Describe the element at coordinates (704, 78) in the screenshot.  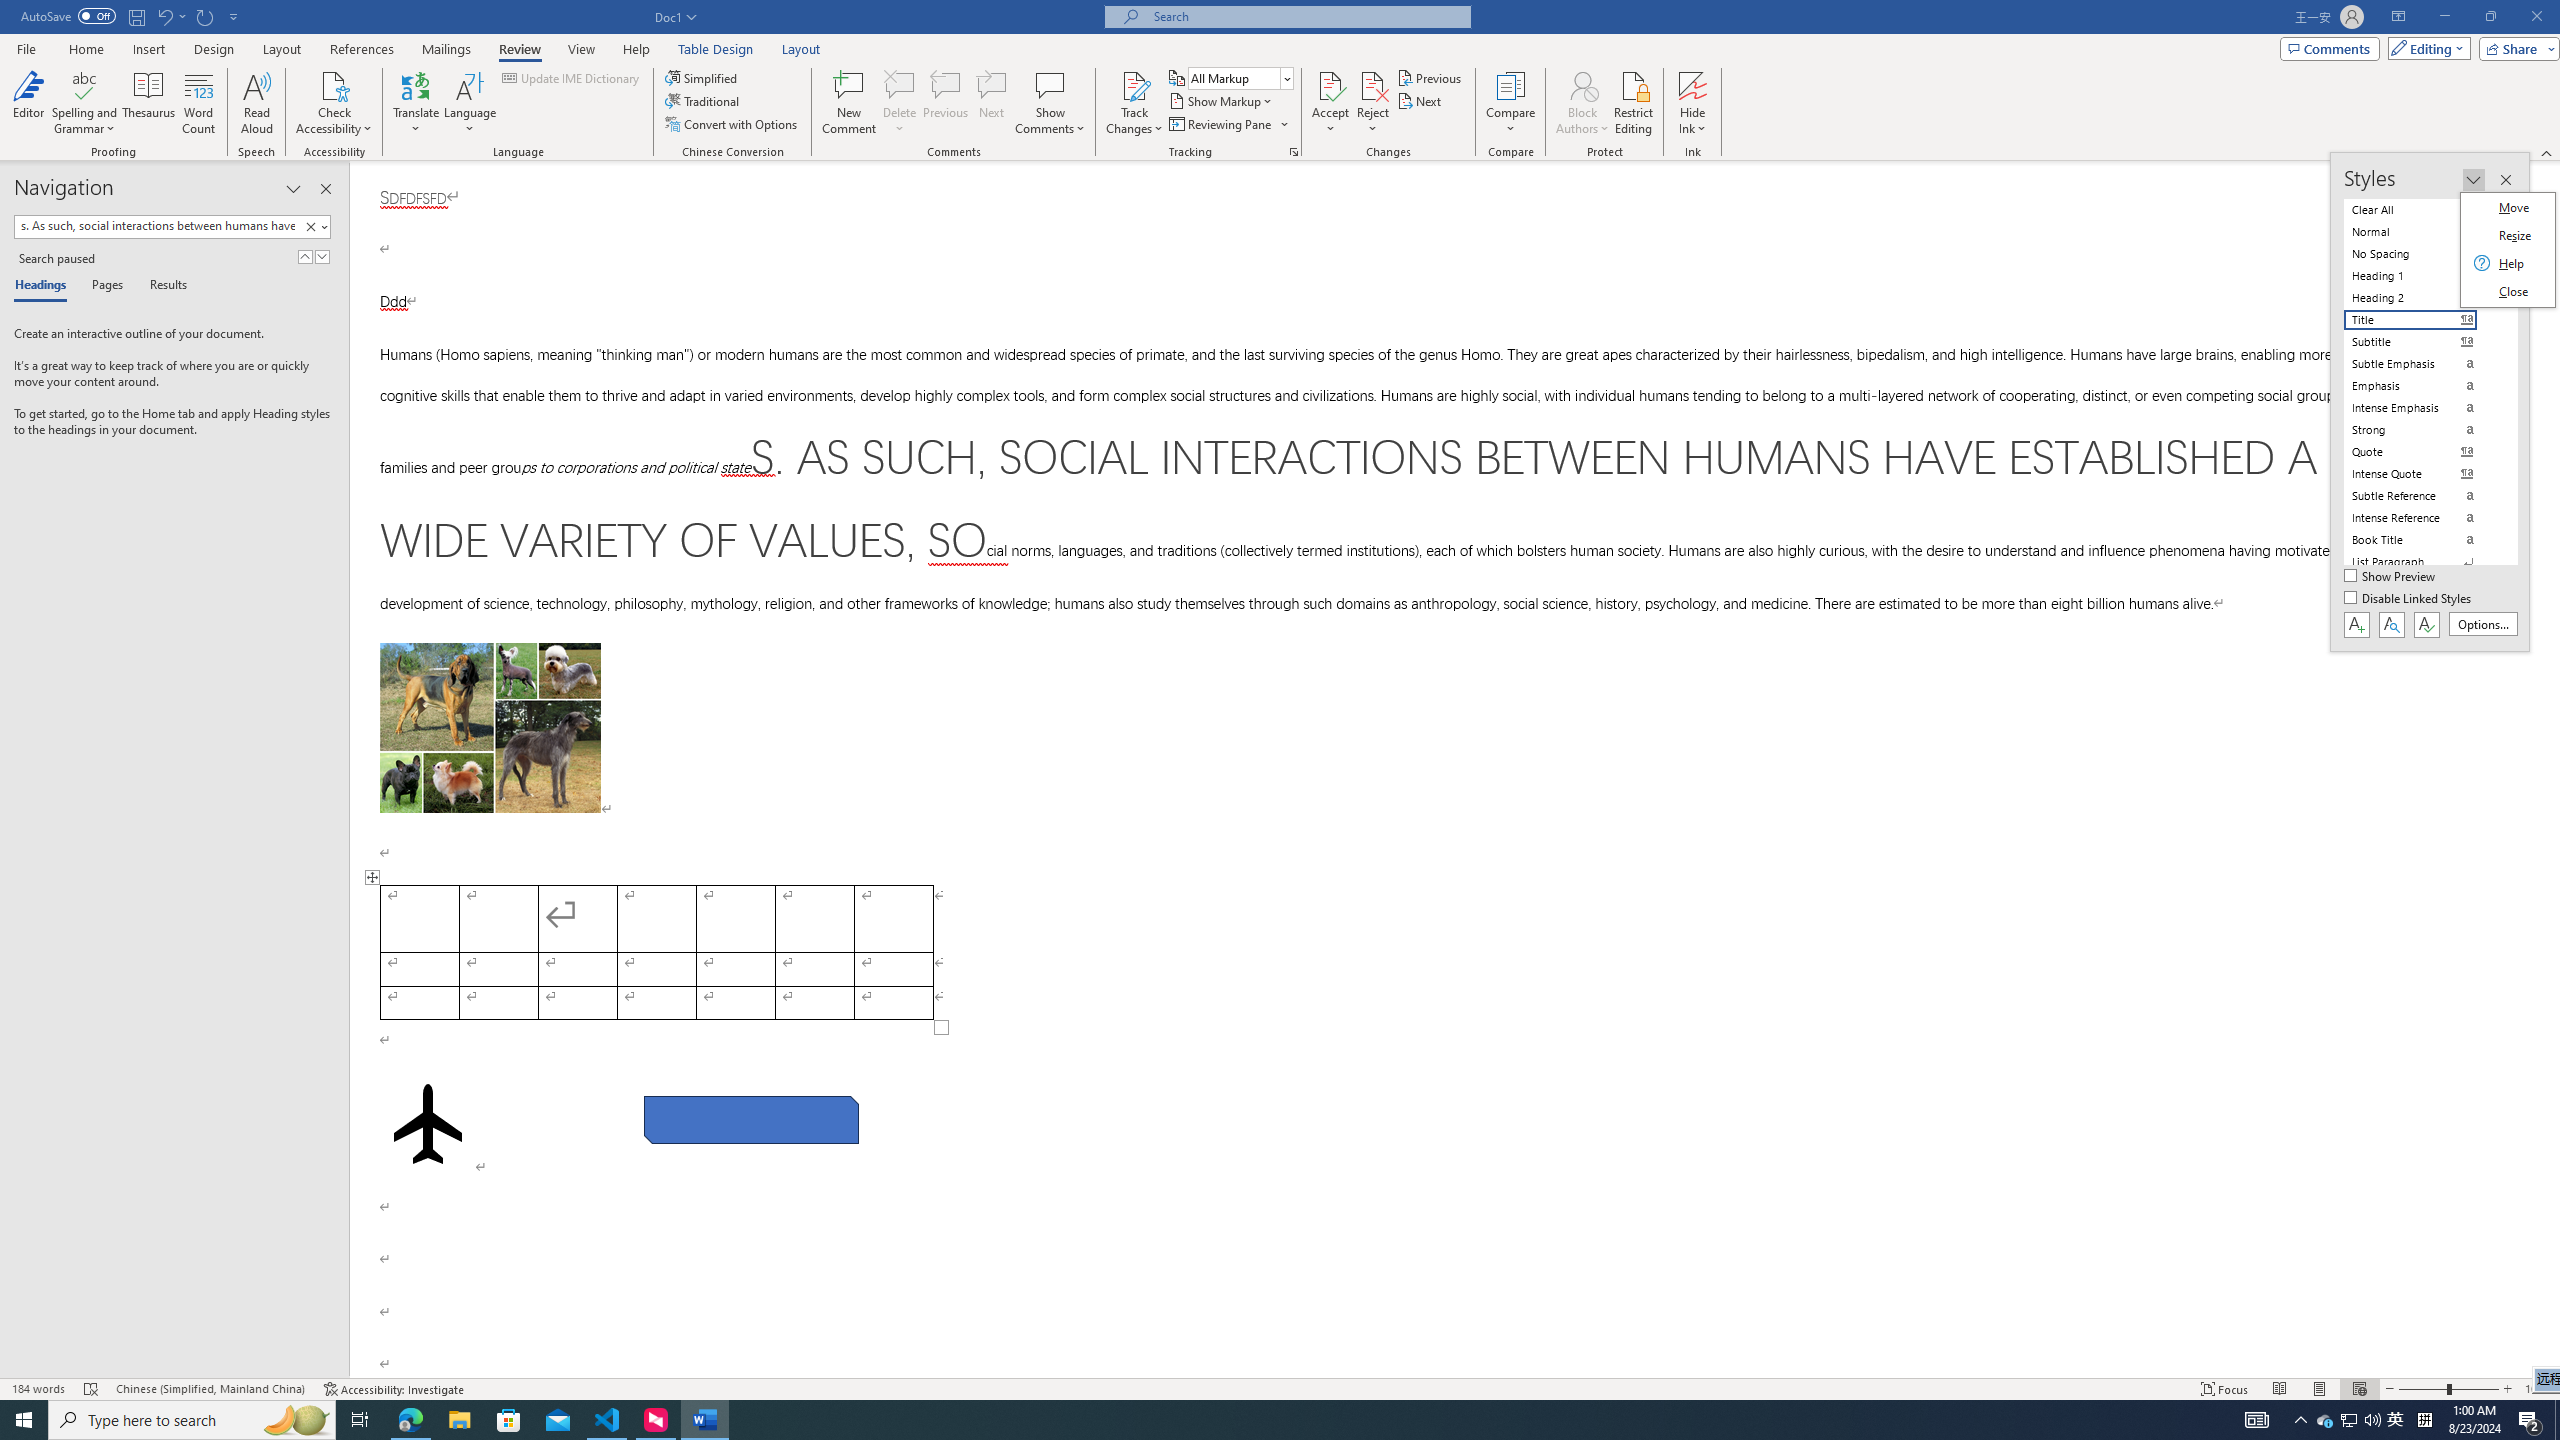
I see `Simplified` at that location.